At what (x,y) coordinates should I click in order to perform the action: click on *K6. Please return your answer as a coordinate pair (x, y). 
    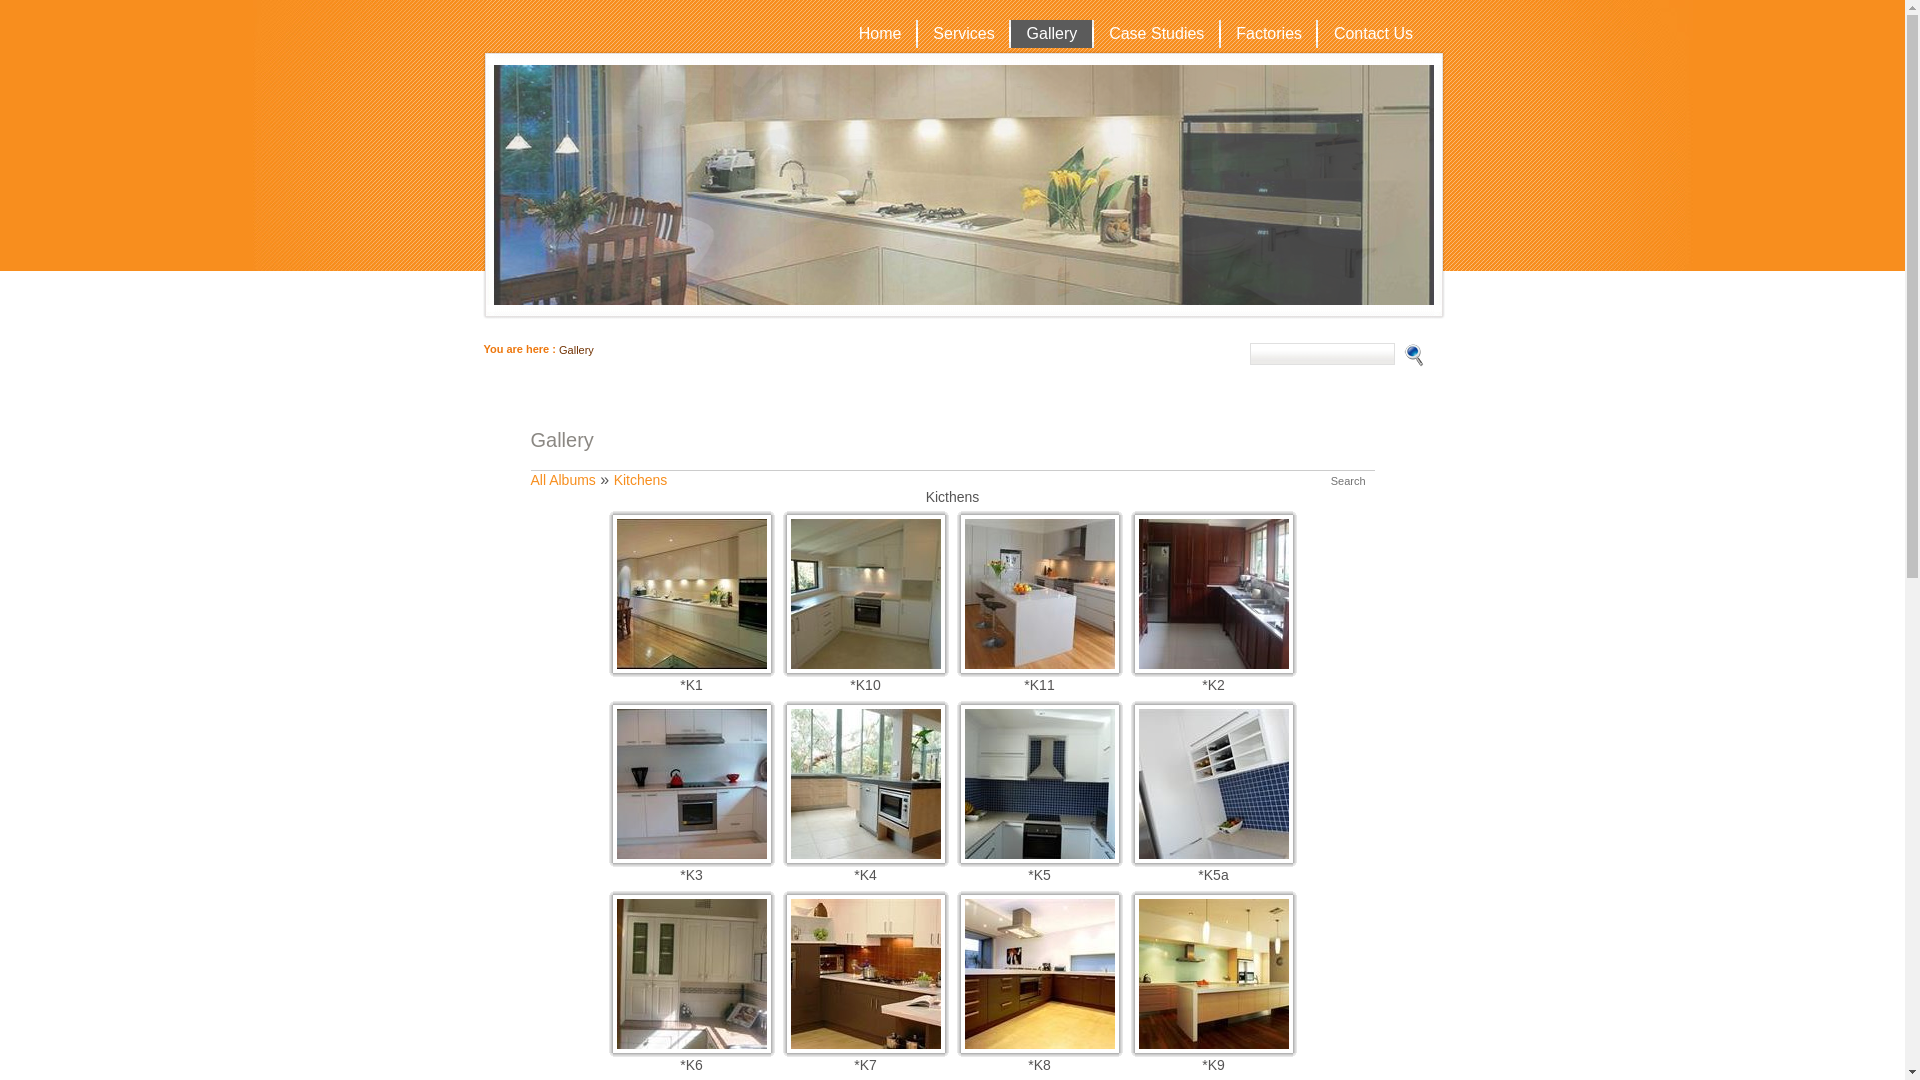
    Looking at the image, I should click on (691, 1048).